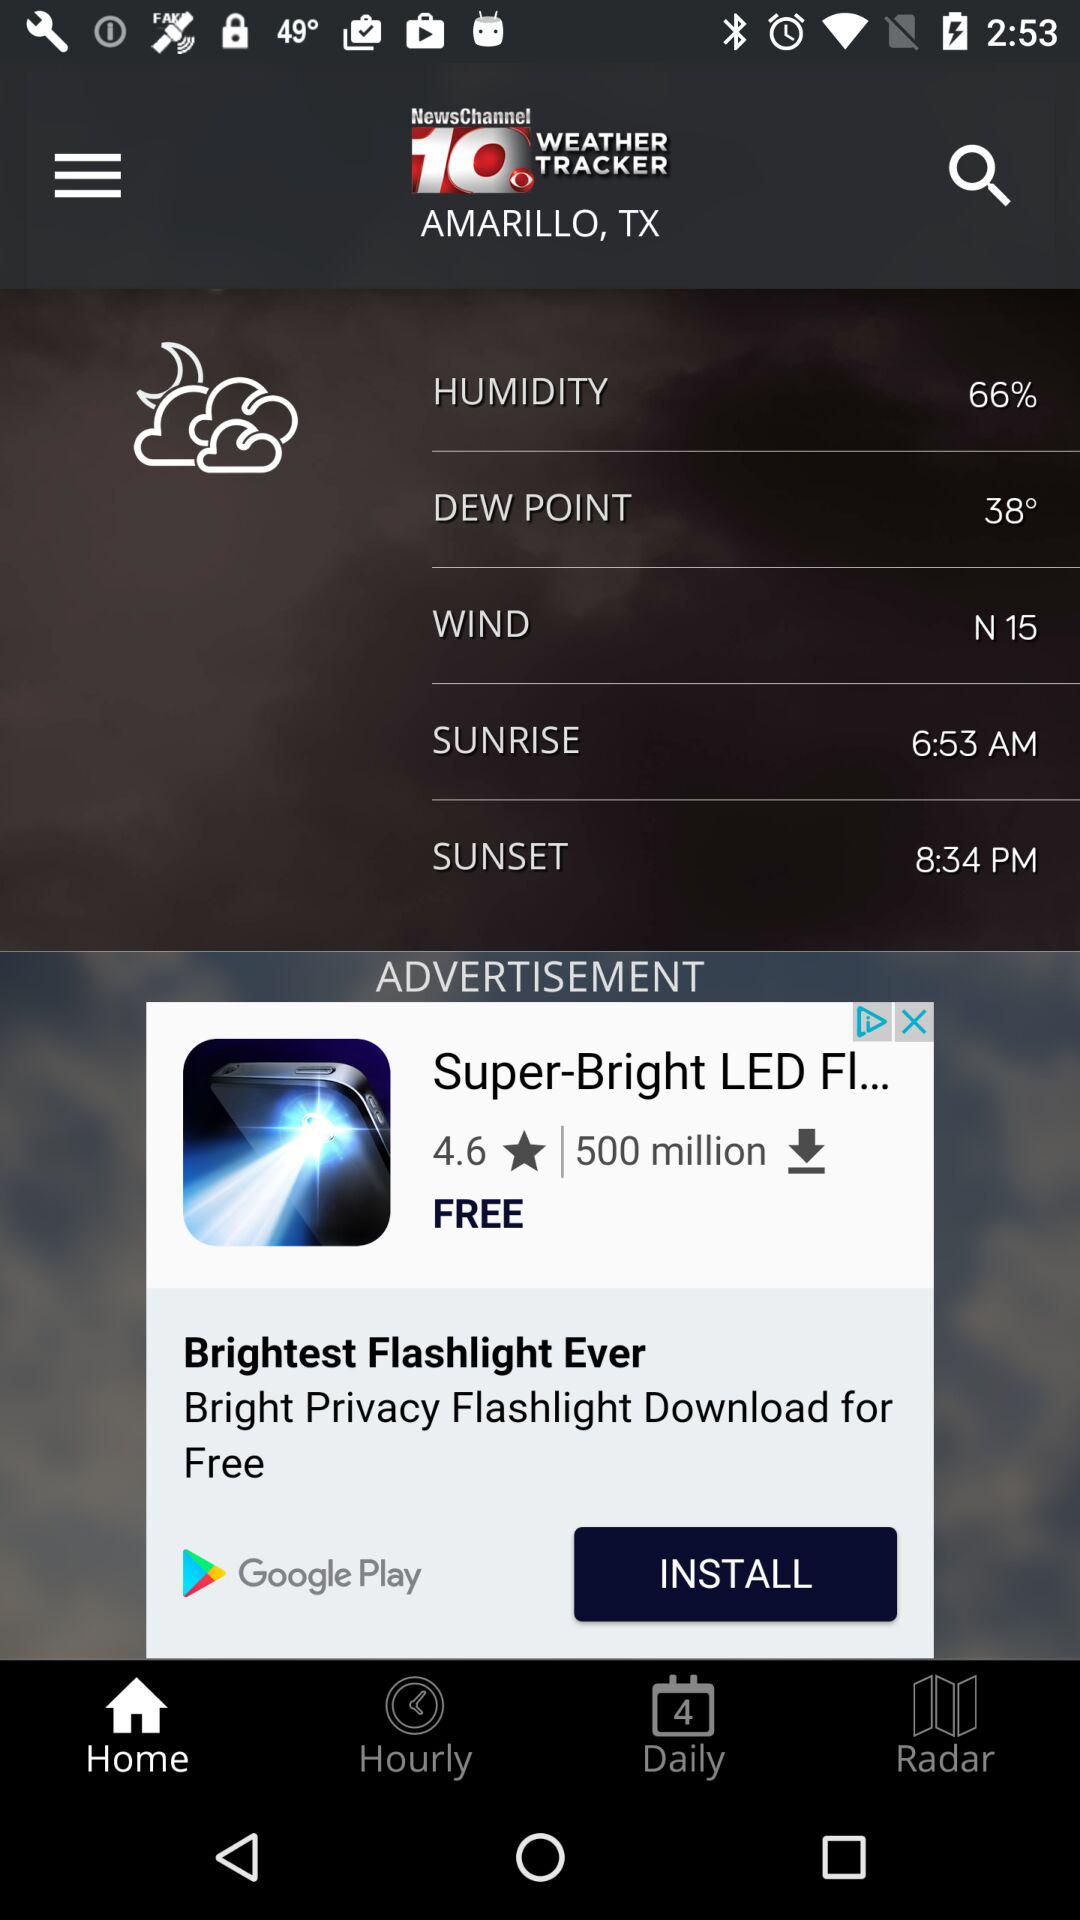  I want to click on flip to the radar radio button, so click(945, 1726).